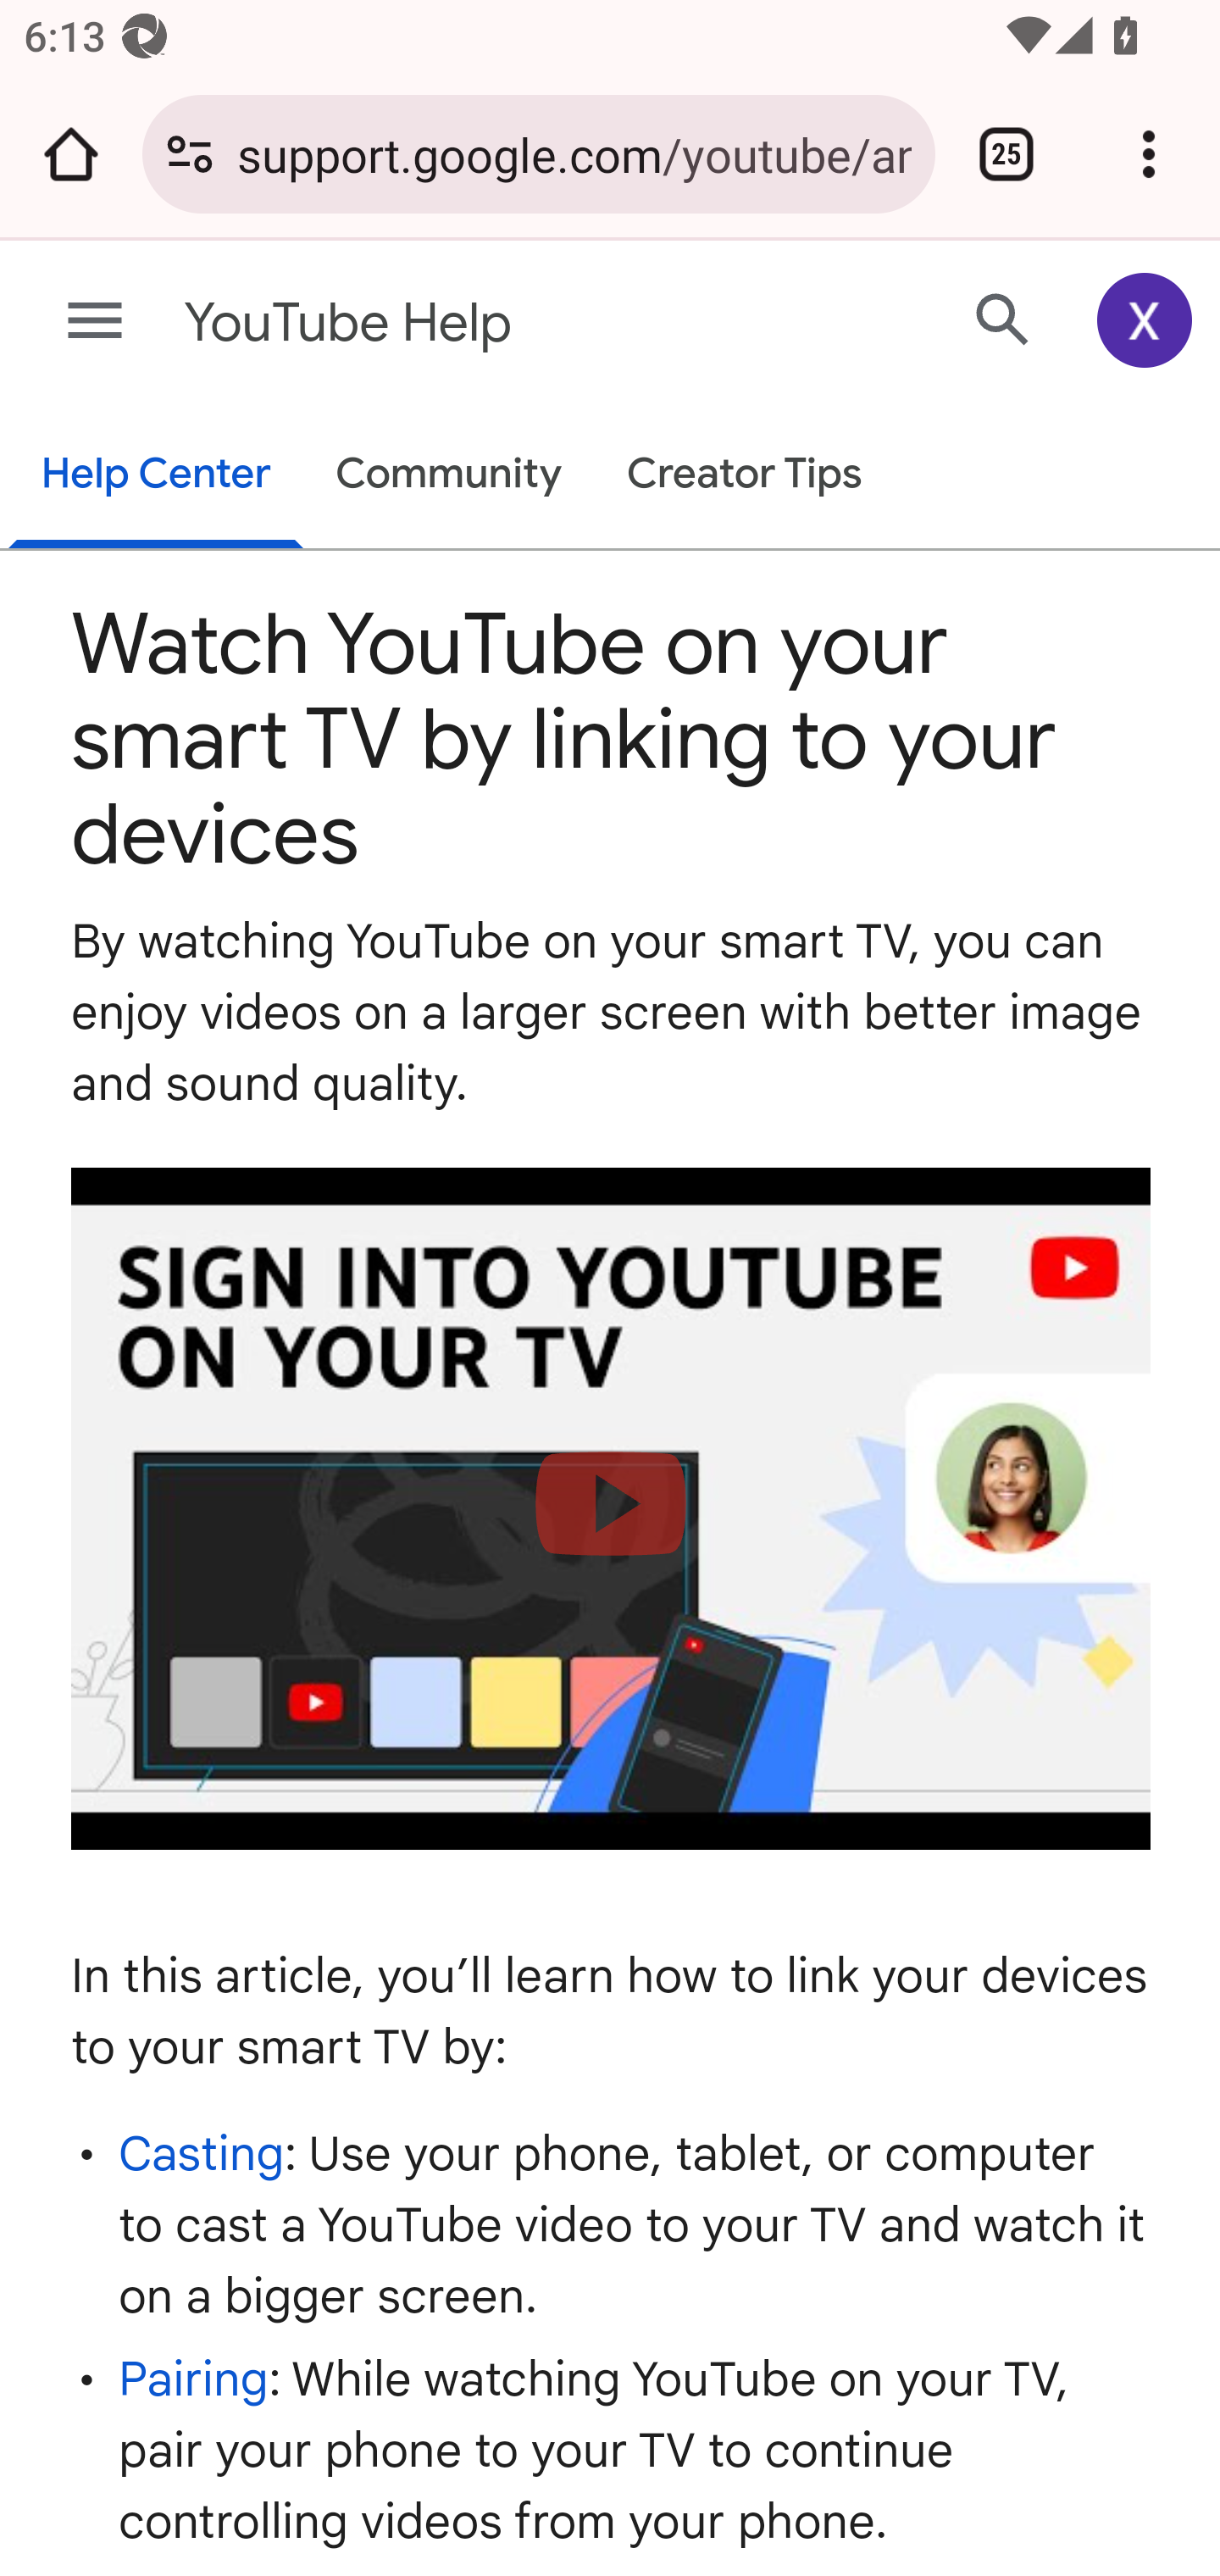 The width and height of the screenshot is (1220, 2576). I want to click on YouTube Help, so click(480, 324).